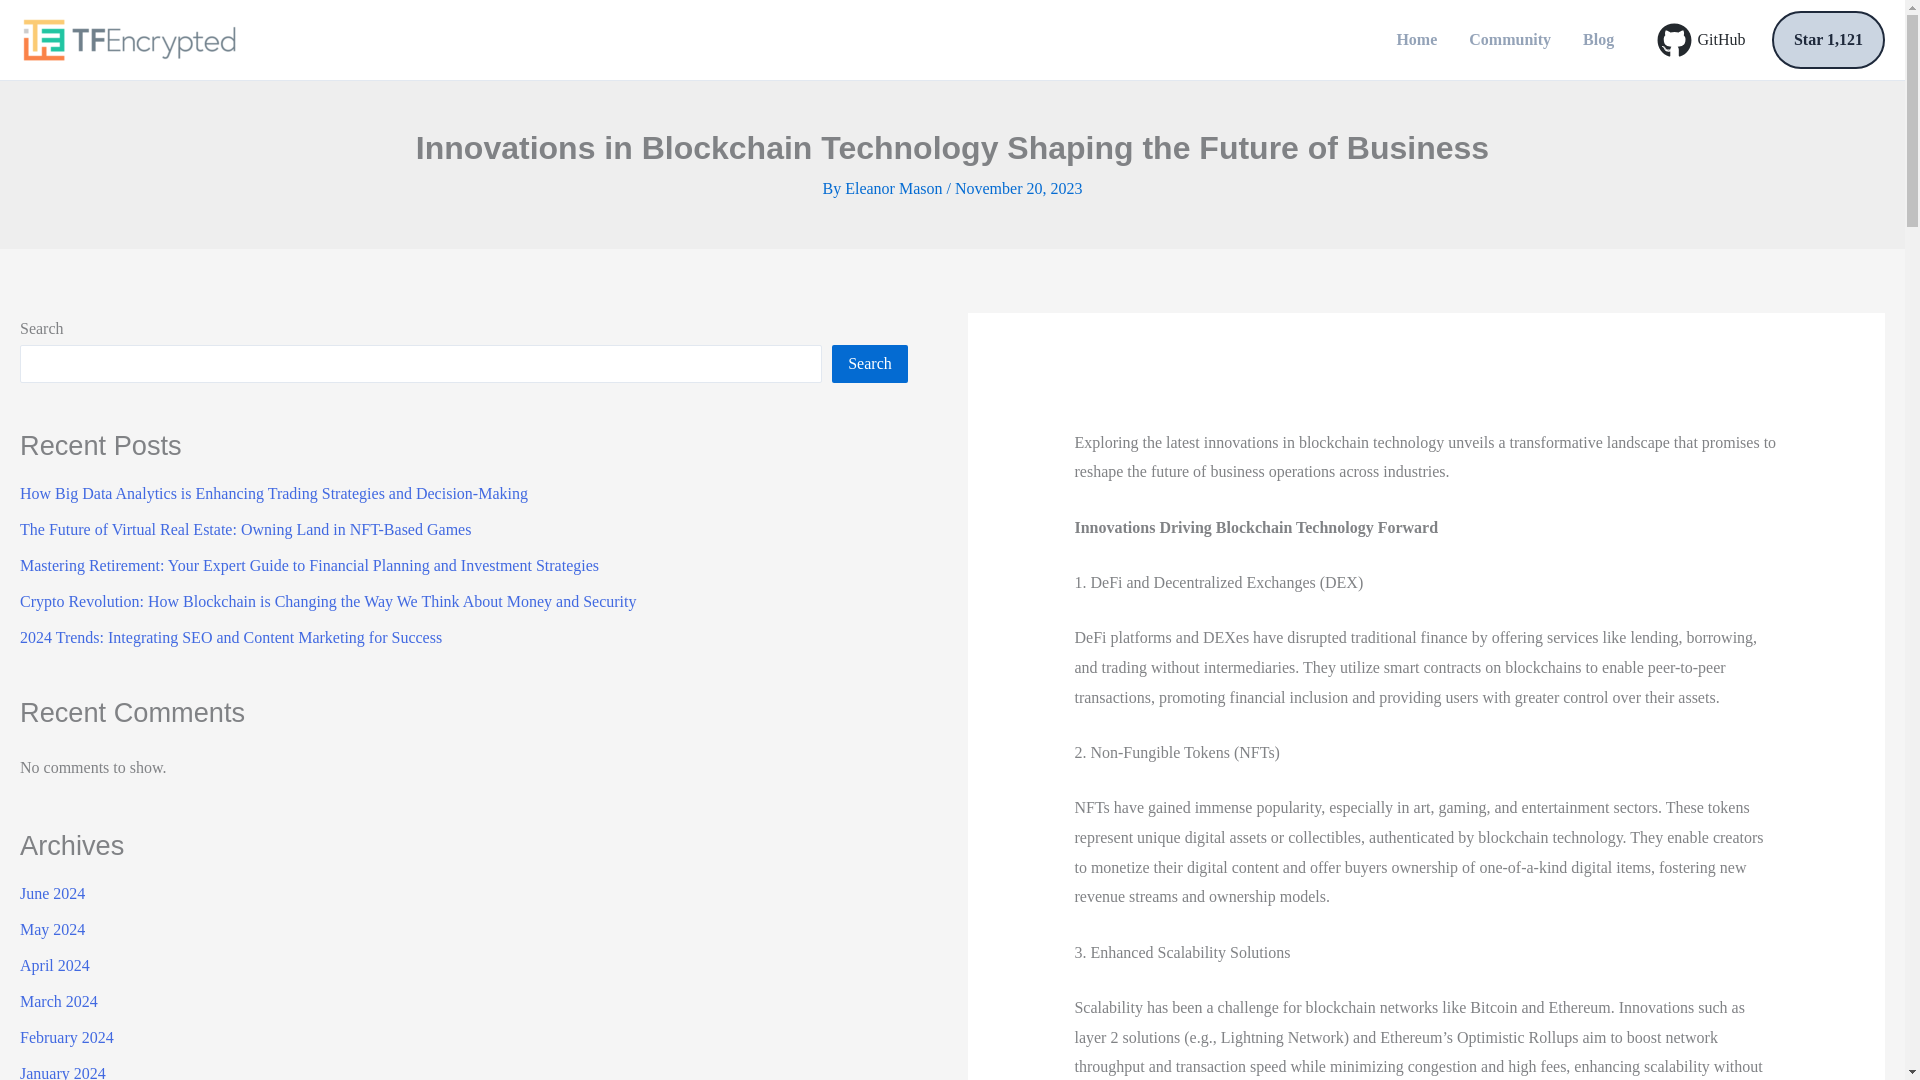 This screenshot has width=1920, height=1080. Describe the element at coordinates (1510, 40) in the screenshot. I see `Community` at that location.